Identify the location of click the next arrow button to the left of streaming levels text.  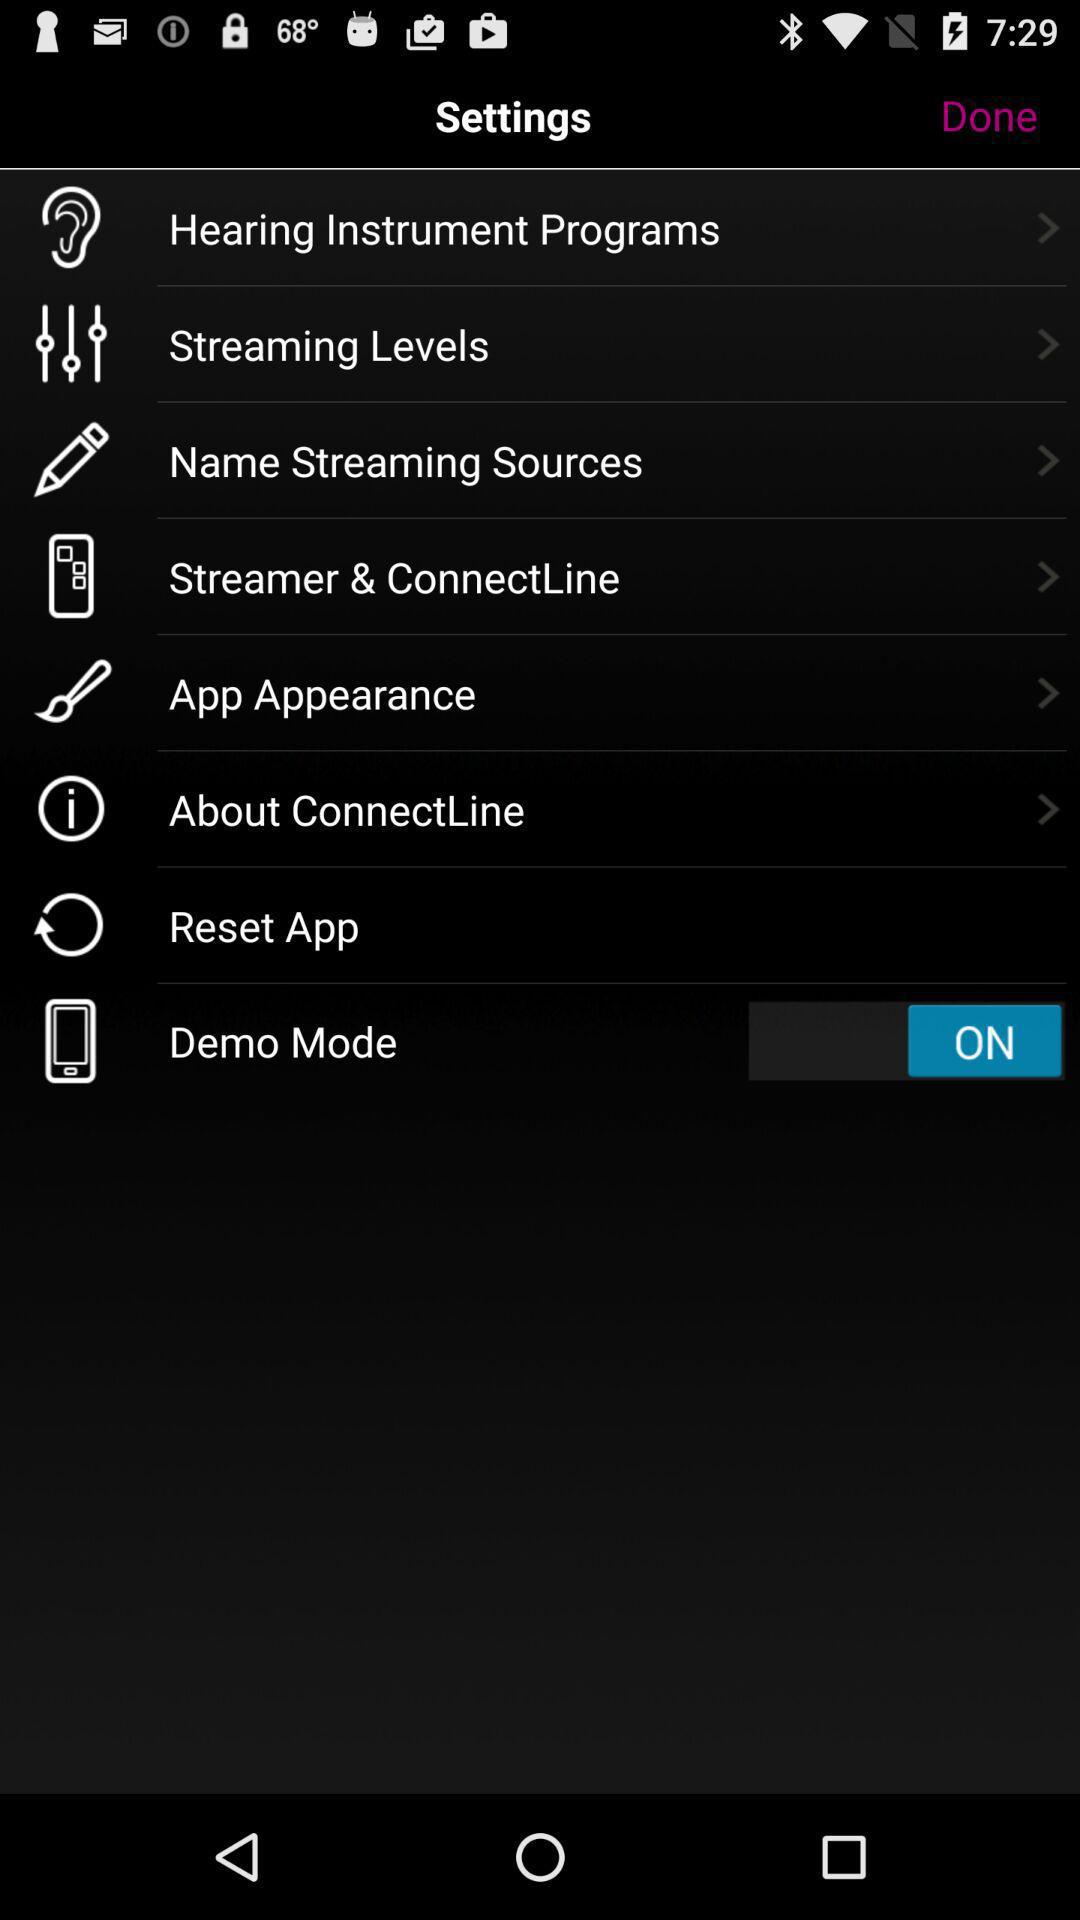
(1047, 344).